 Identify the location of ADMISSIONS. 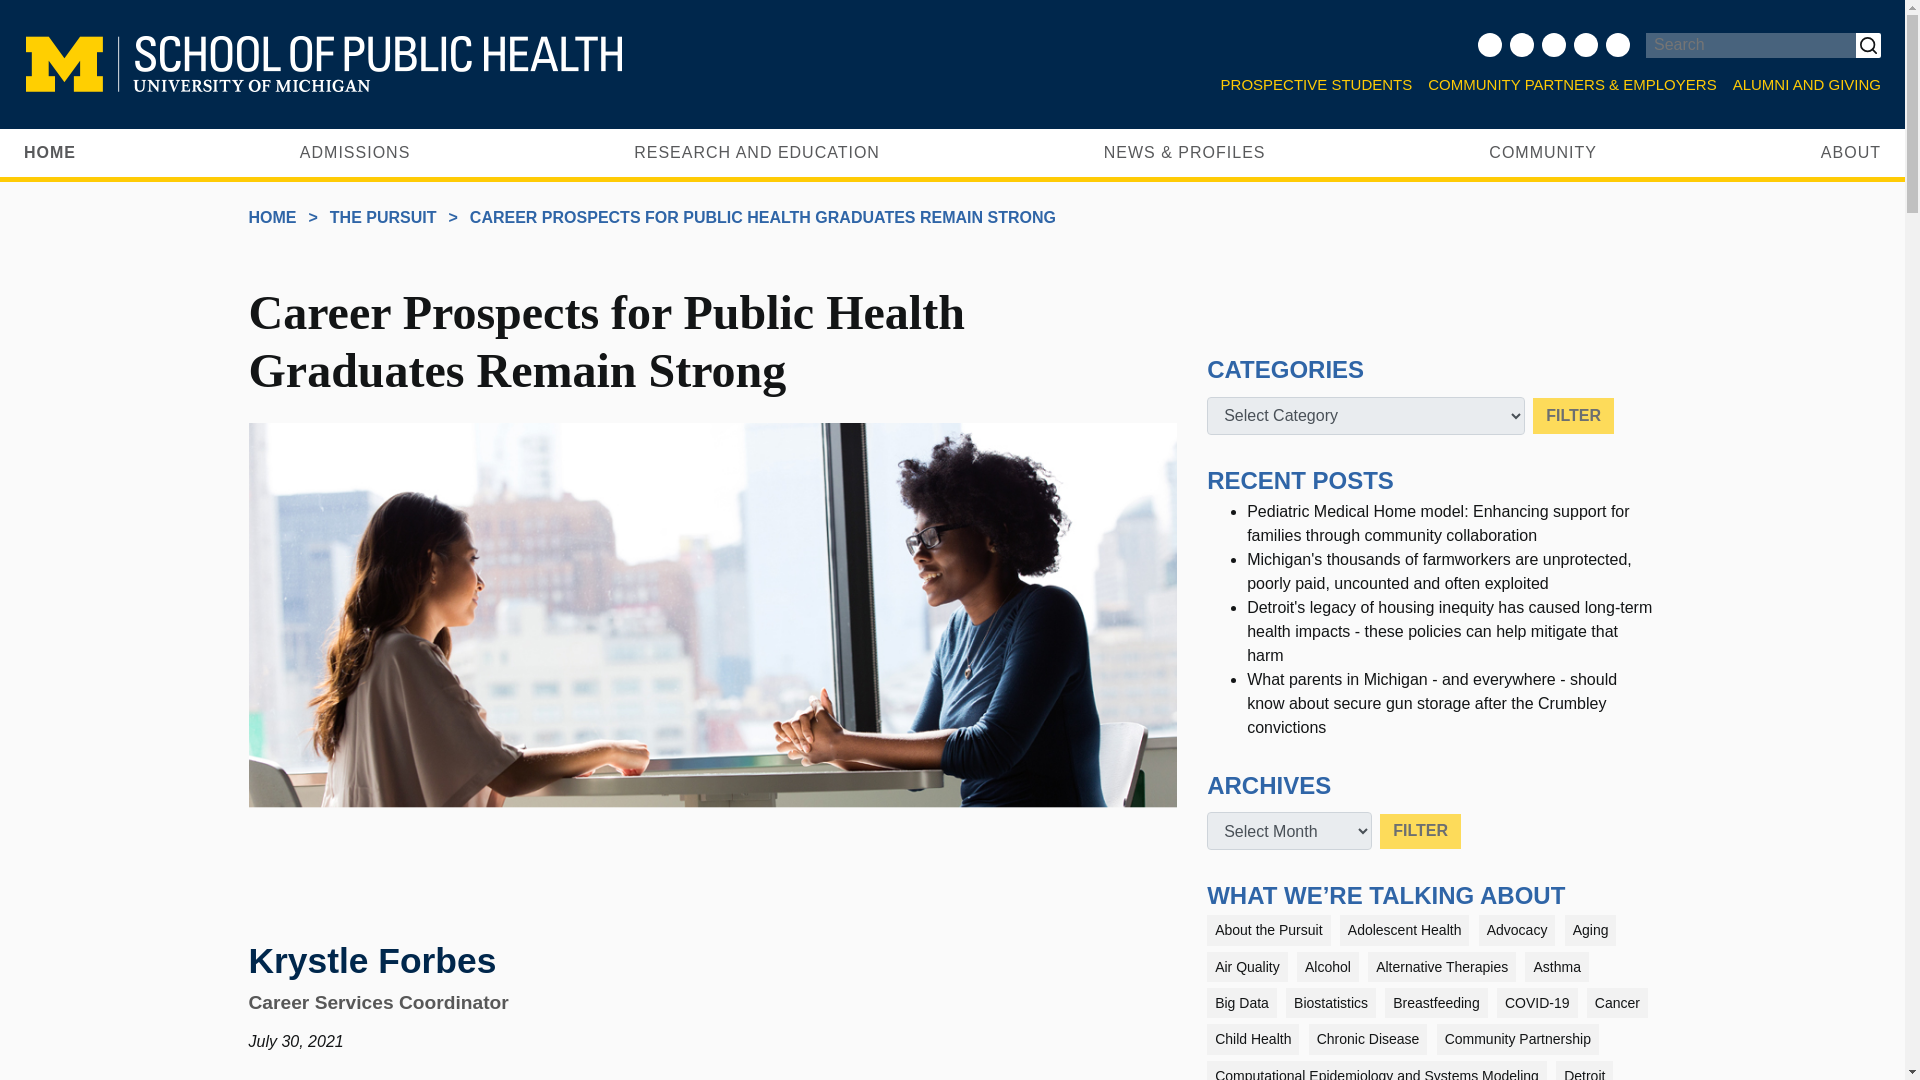
(354, 152).